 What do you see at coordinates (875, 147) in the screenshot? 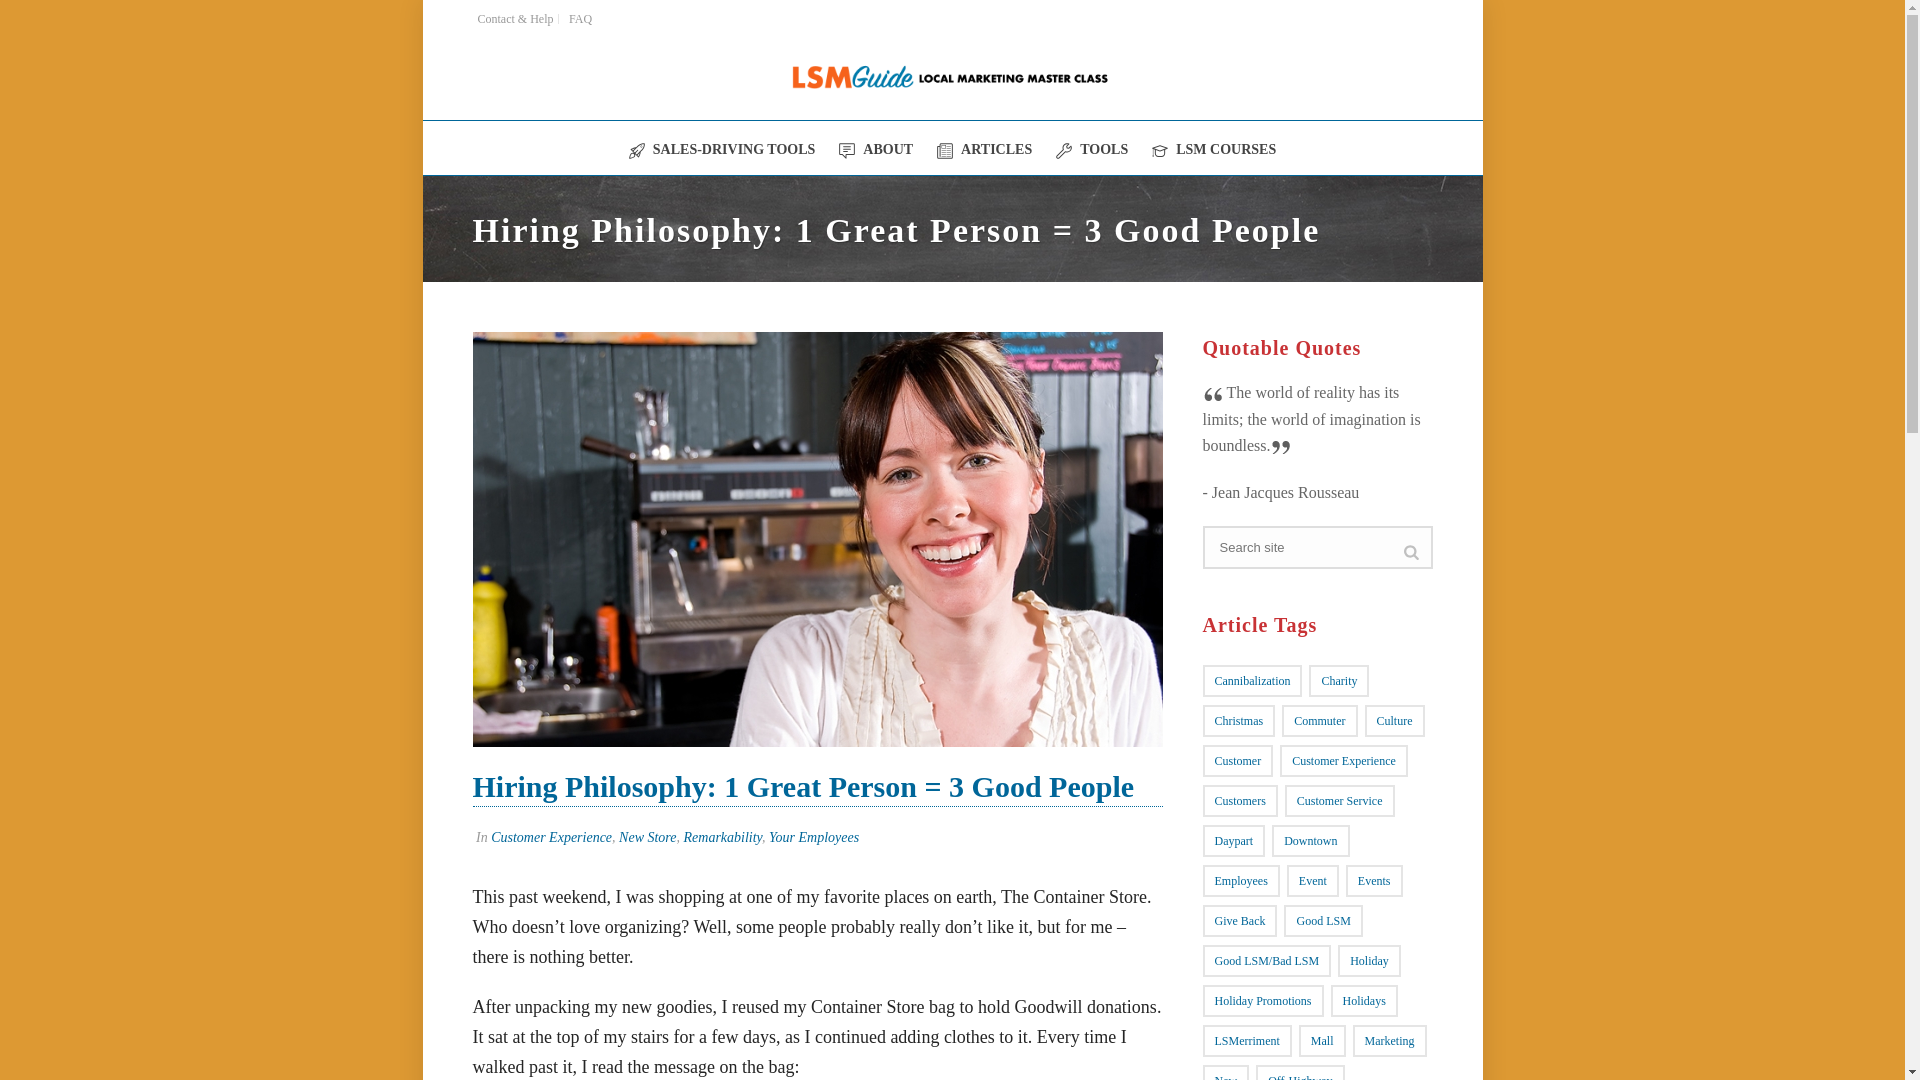
I see `ABOUT` at bounding box center [875, 147].